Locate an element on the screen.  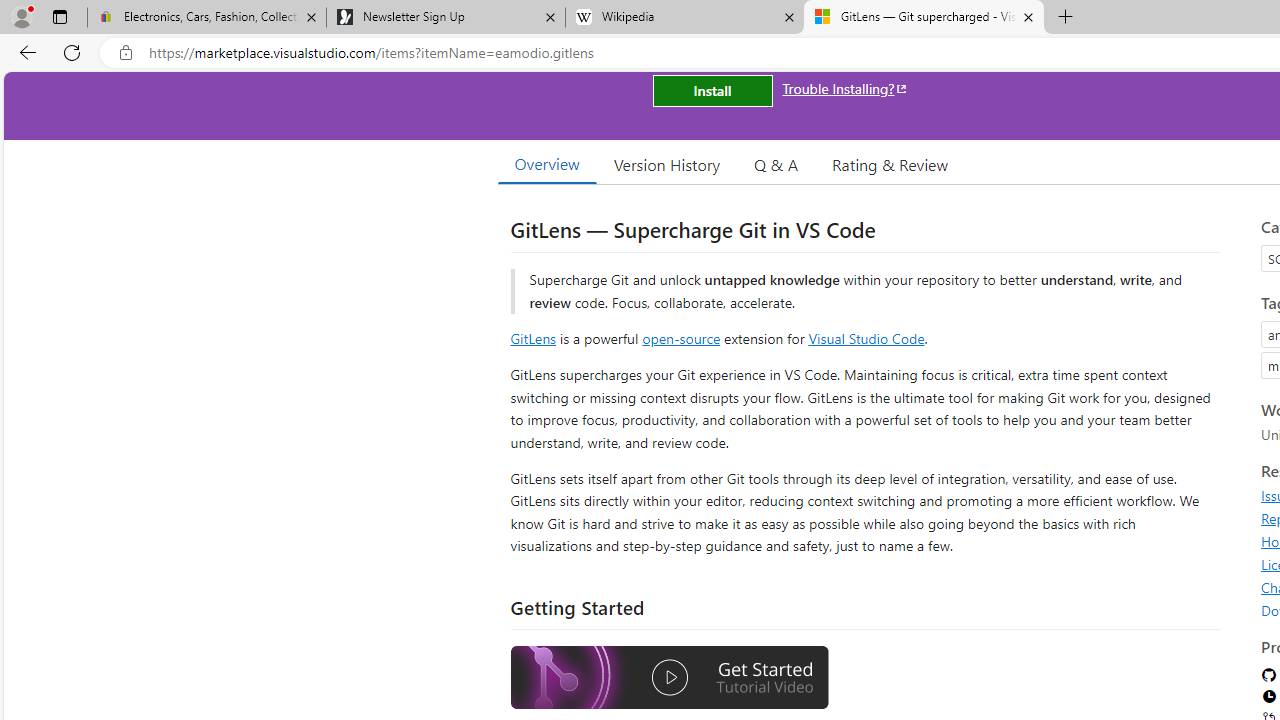
Wikipedia is located at coordinates (684, 18).